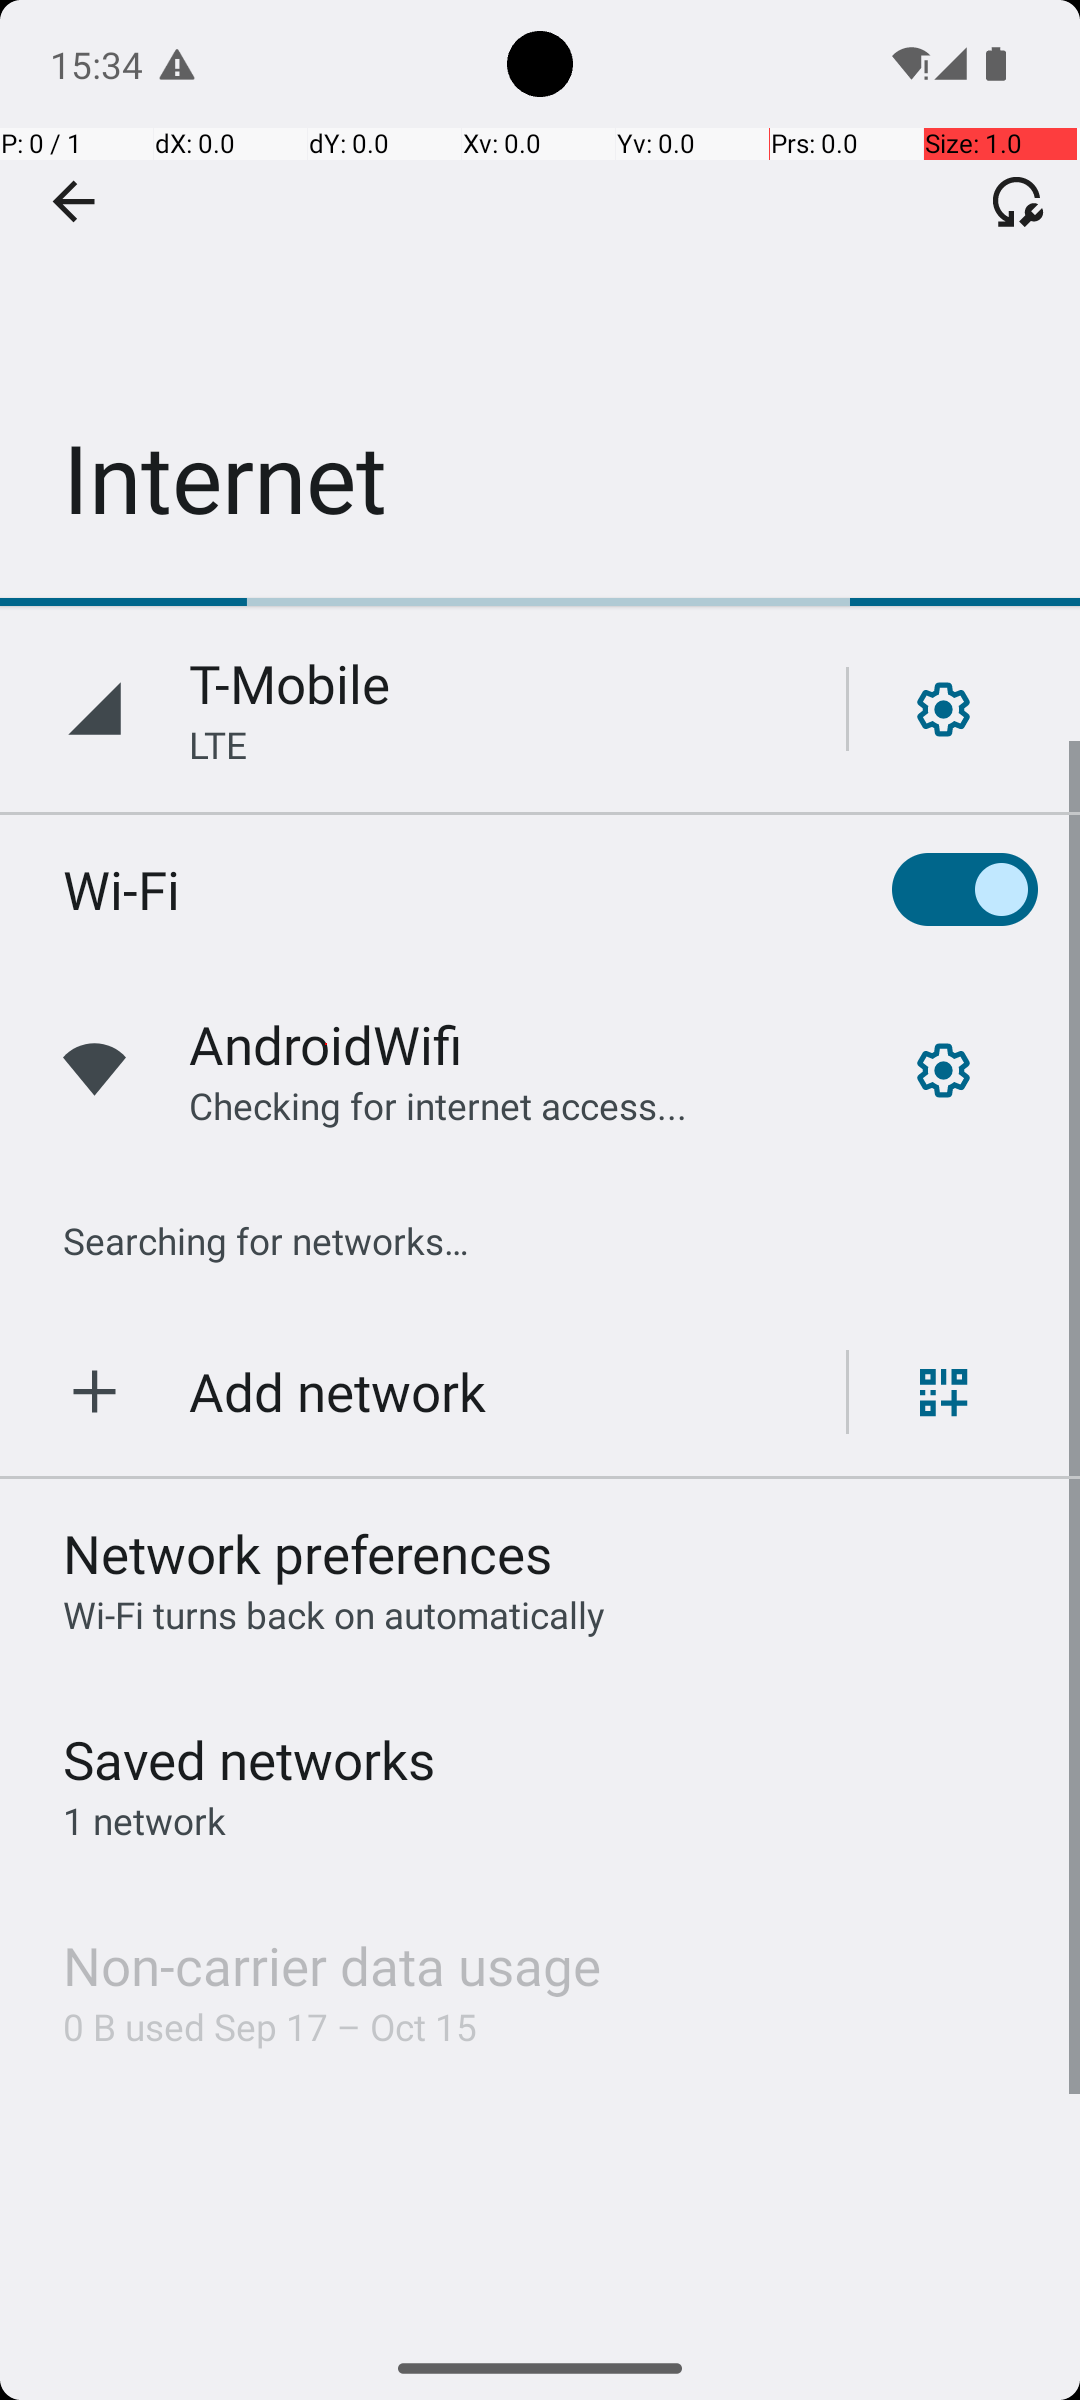 This screenshot has height=2400, width=1080. Describe the element at coordinates (266, 1240) in the screenshot. I see `Searching for networks…` at that location.